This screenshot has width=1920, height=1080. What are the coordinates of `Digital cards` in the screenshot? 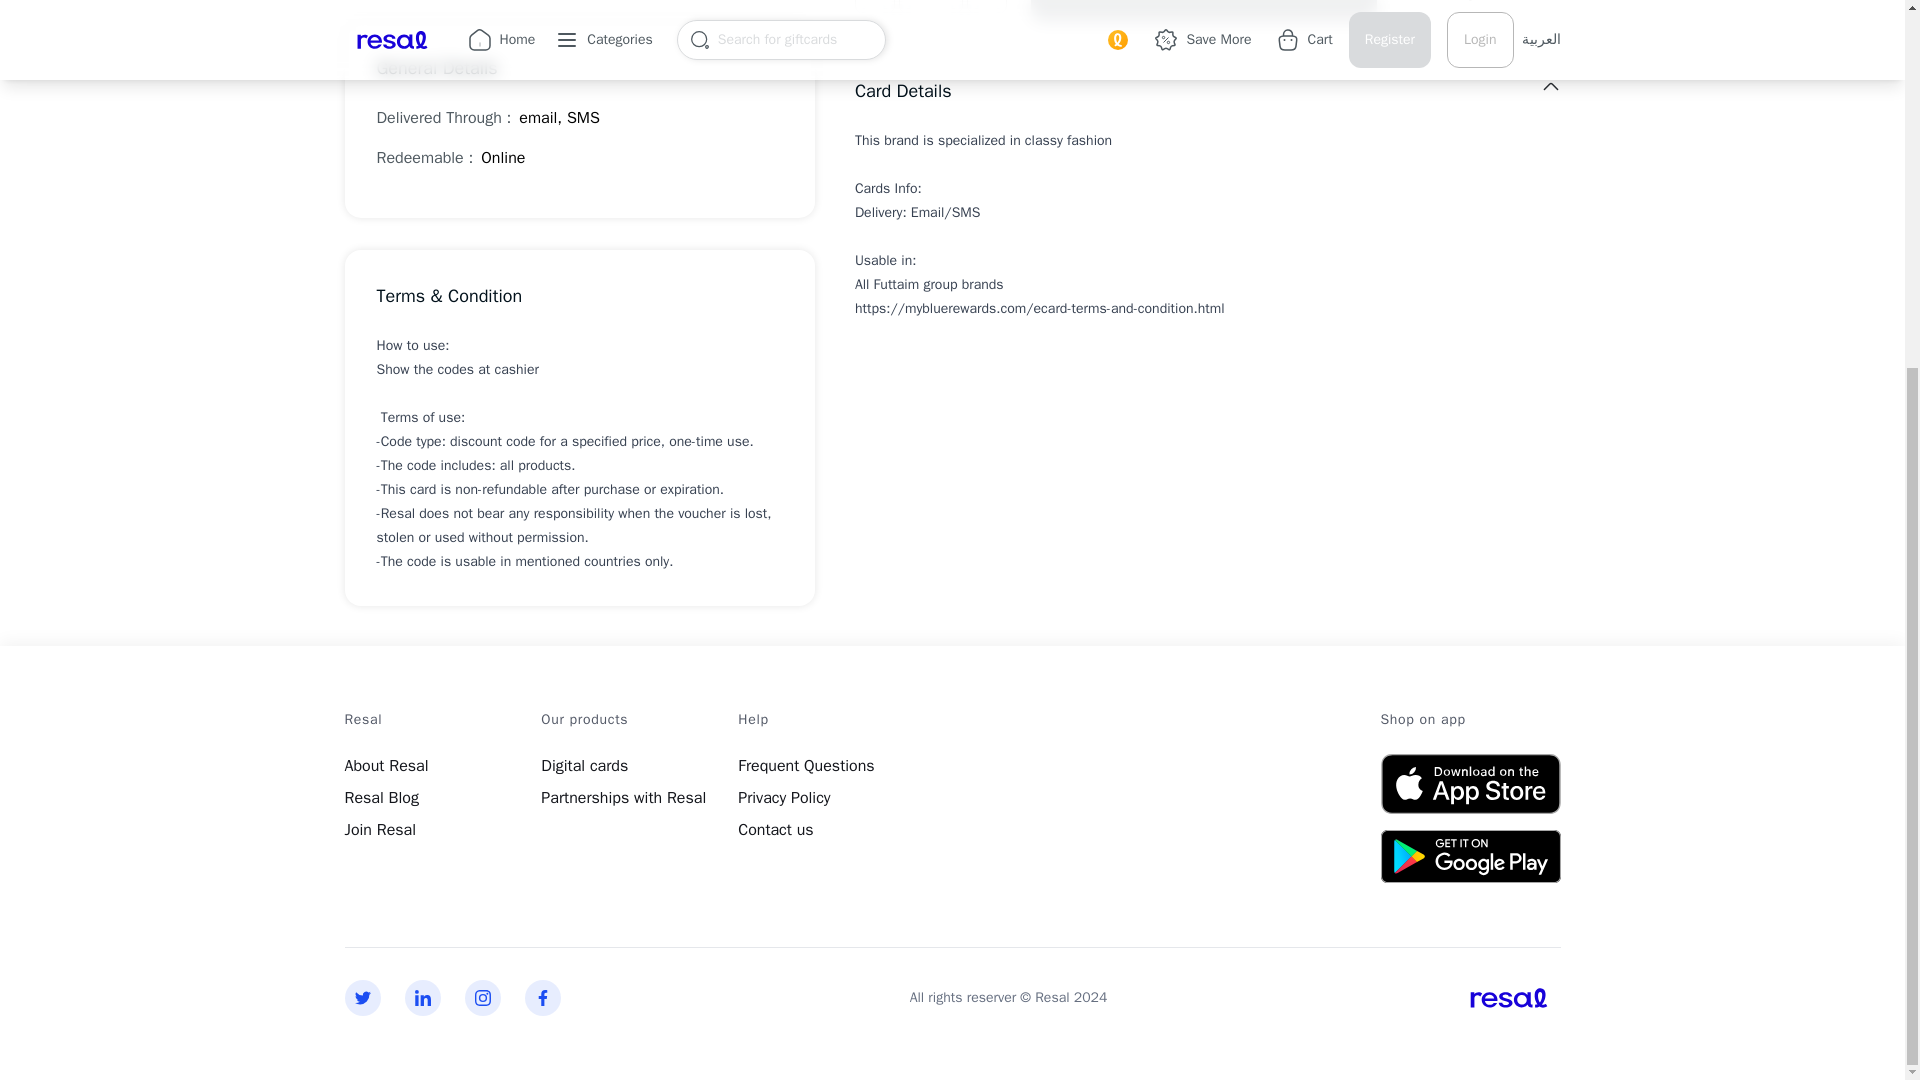 It's located at (584, 766).